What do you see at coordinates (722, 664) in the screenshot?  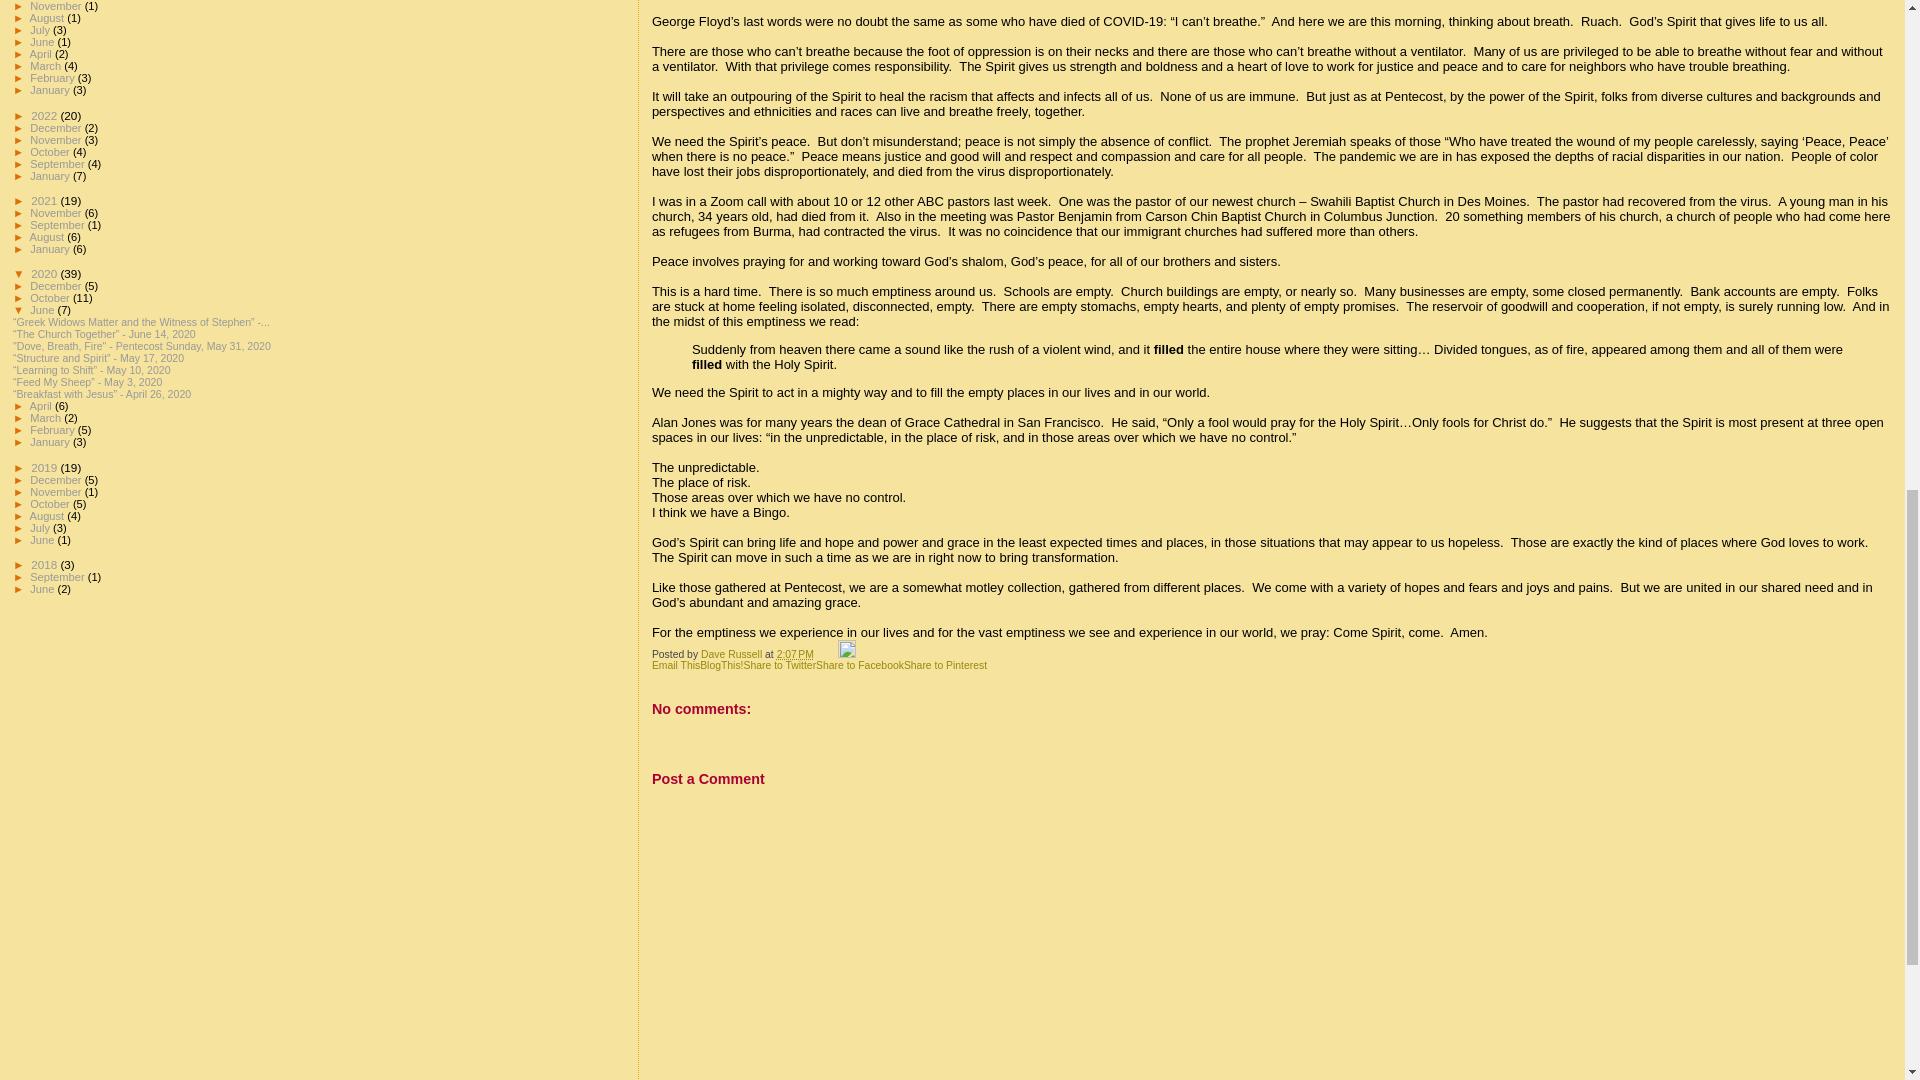 I see `BlogThis!` at bounding box center [722, 664].